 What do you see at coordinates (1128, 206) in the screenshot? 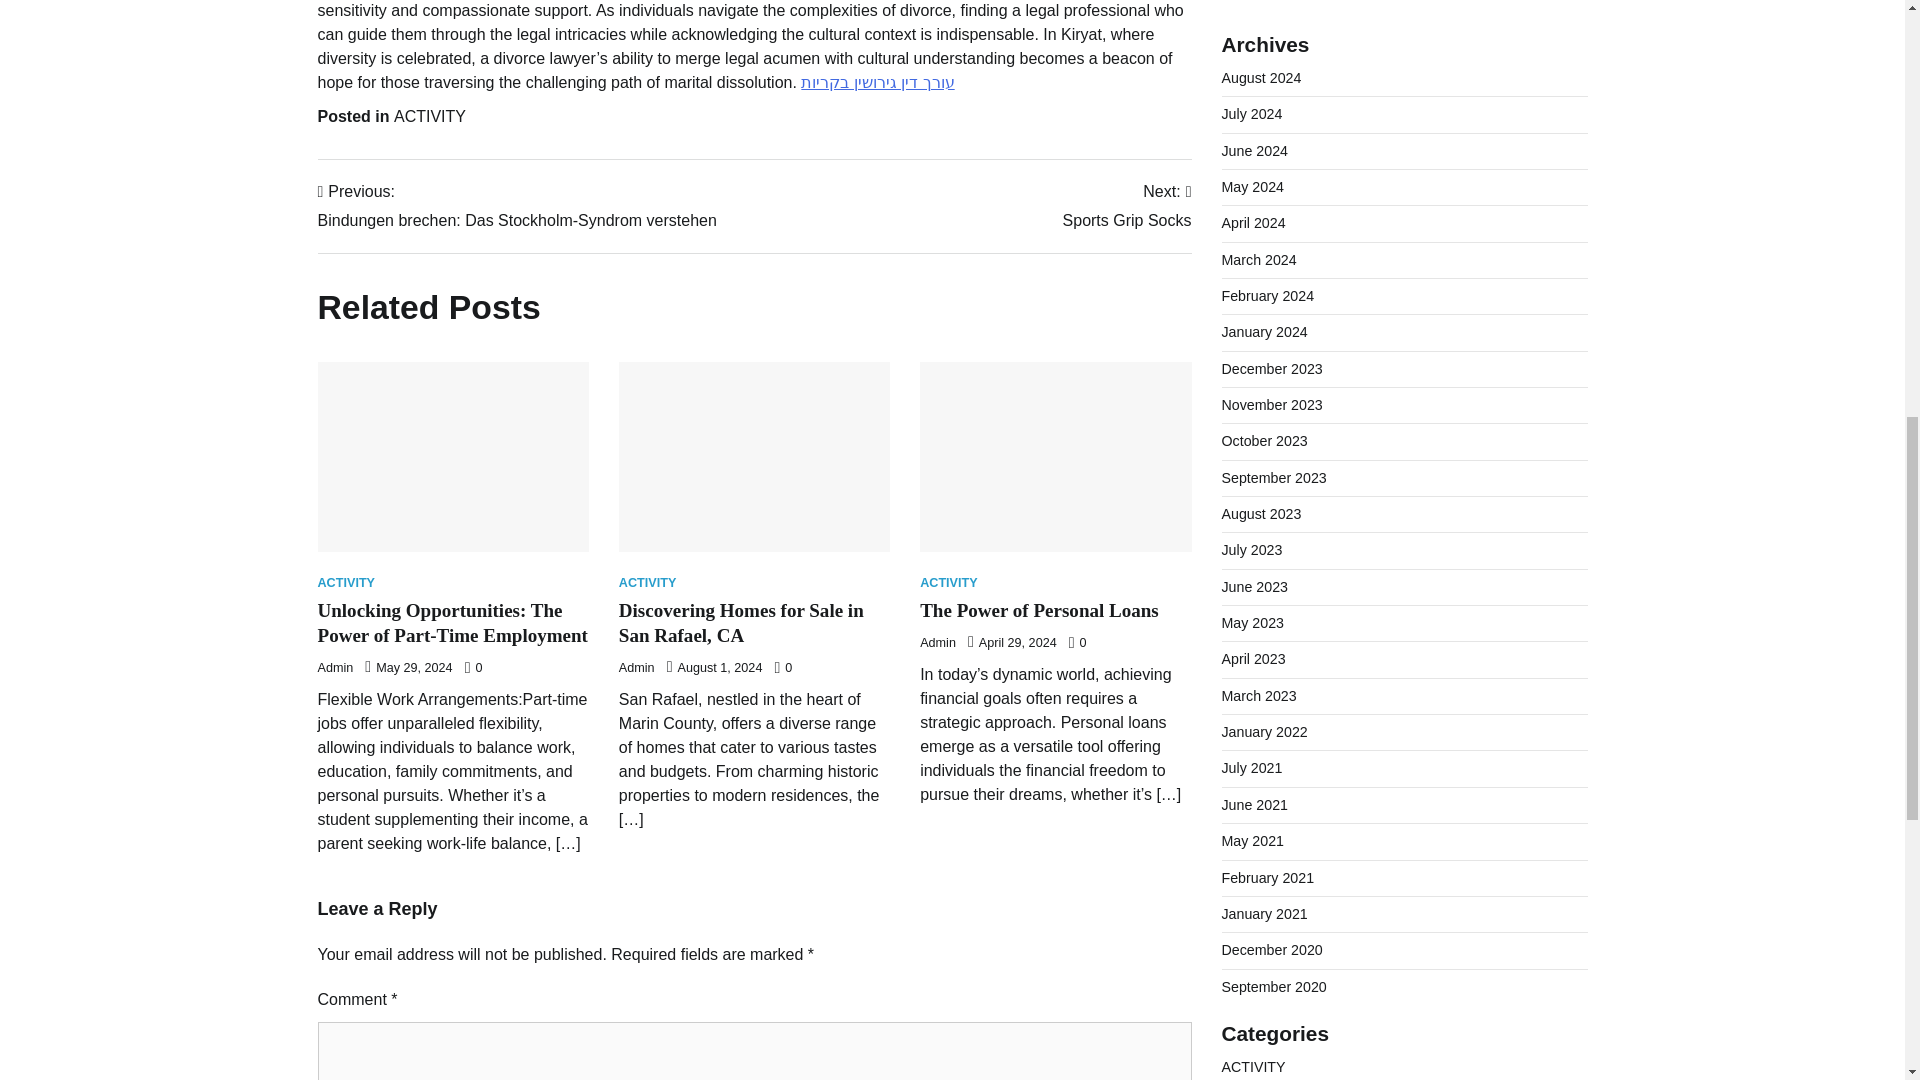
I see `ACTIVITY` at bounding box center [1128, 206].